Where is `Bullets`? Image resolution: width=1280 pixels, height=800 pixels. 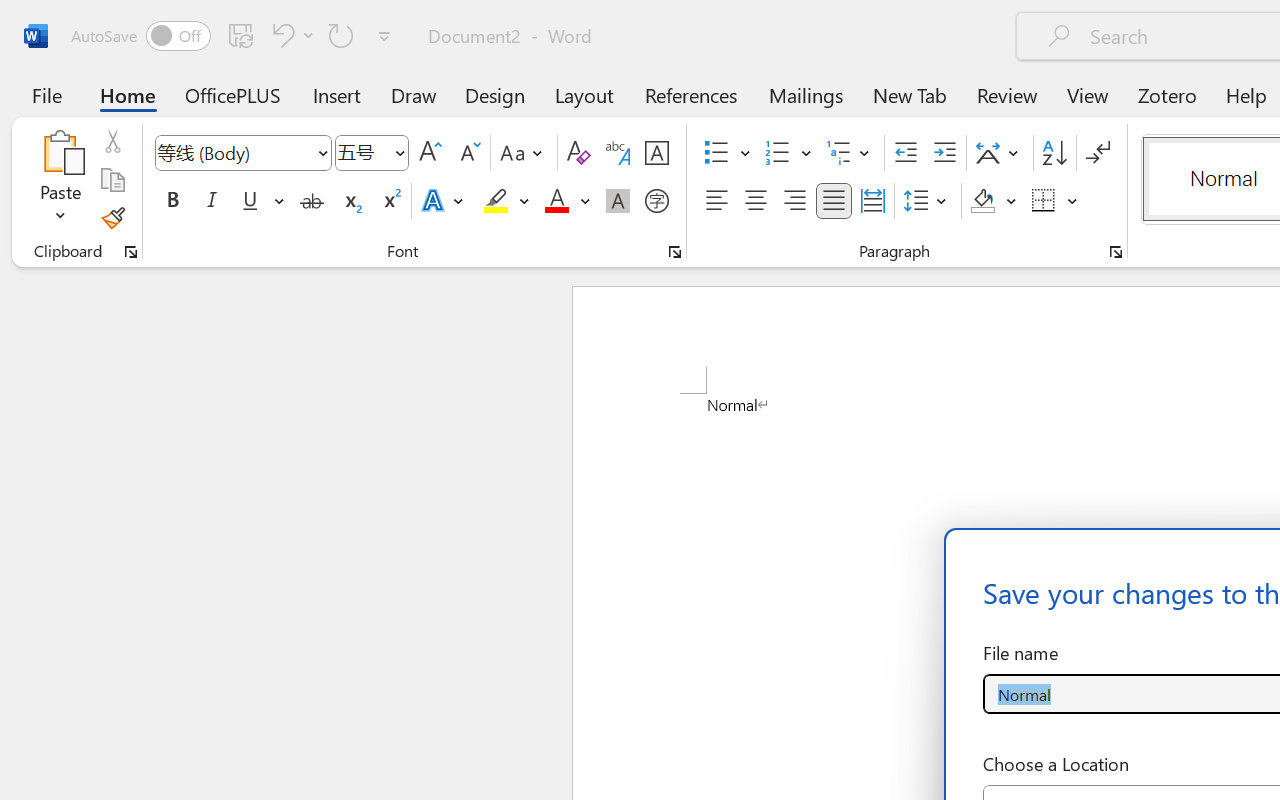
Bullets is located at coordinates (727, 153).